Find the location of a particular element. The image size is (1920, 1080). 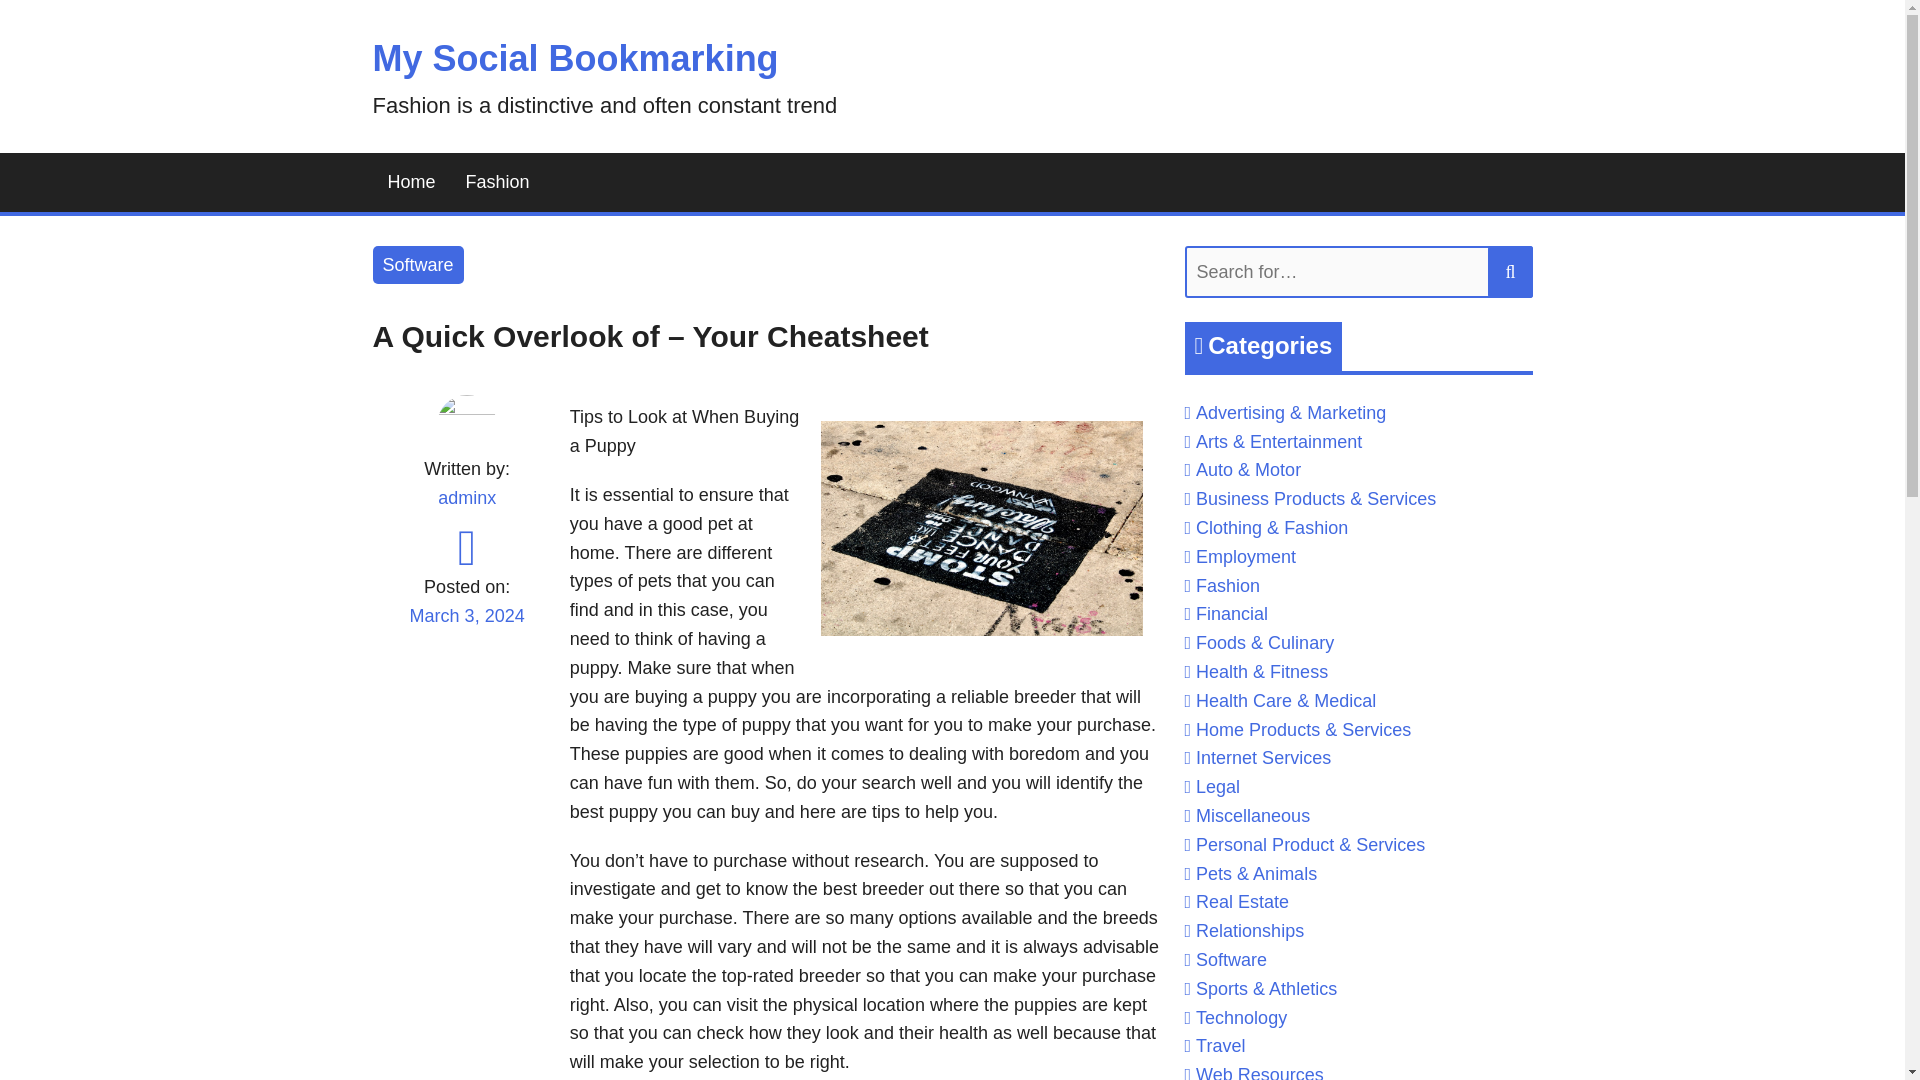

My Social Bookmarking is located at coordinates (574, 58).